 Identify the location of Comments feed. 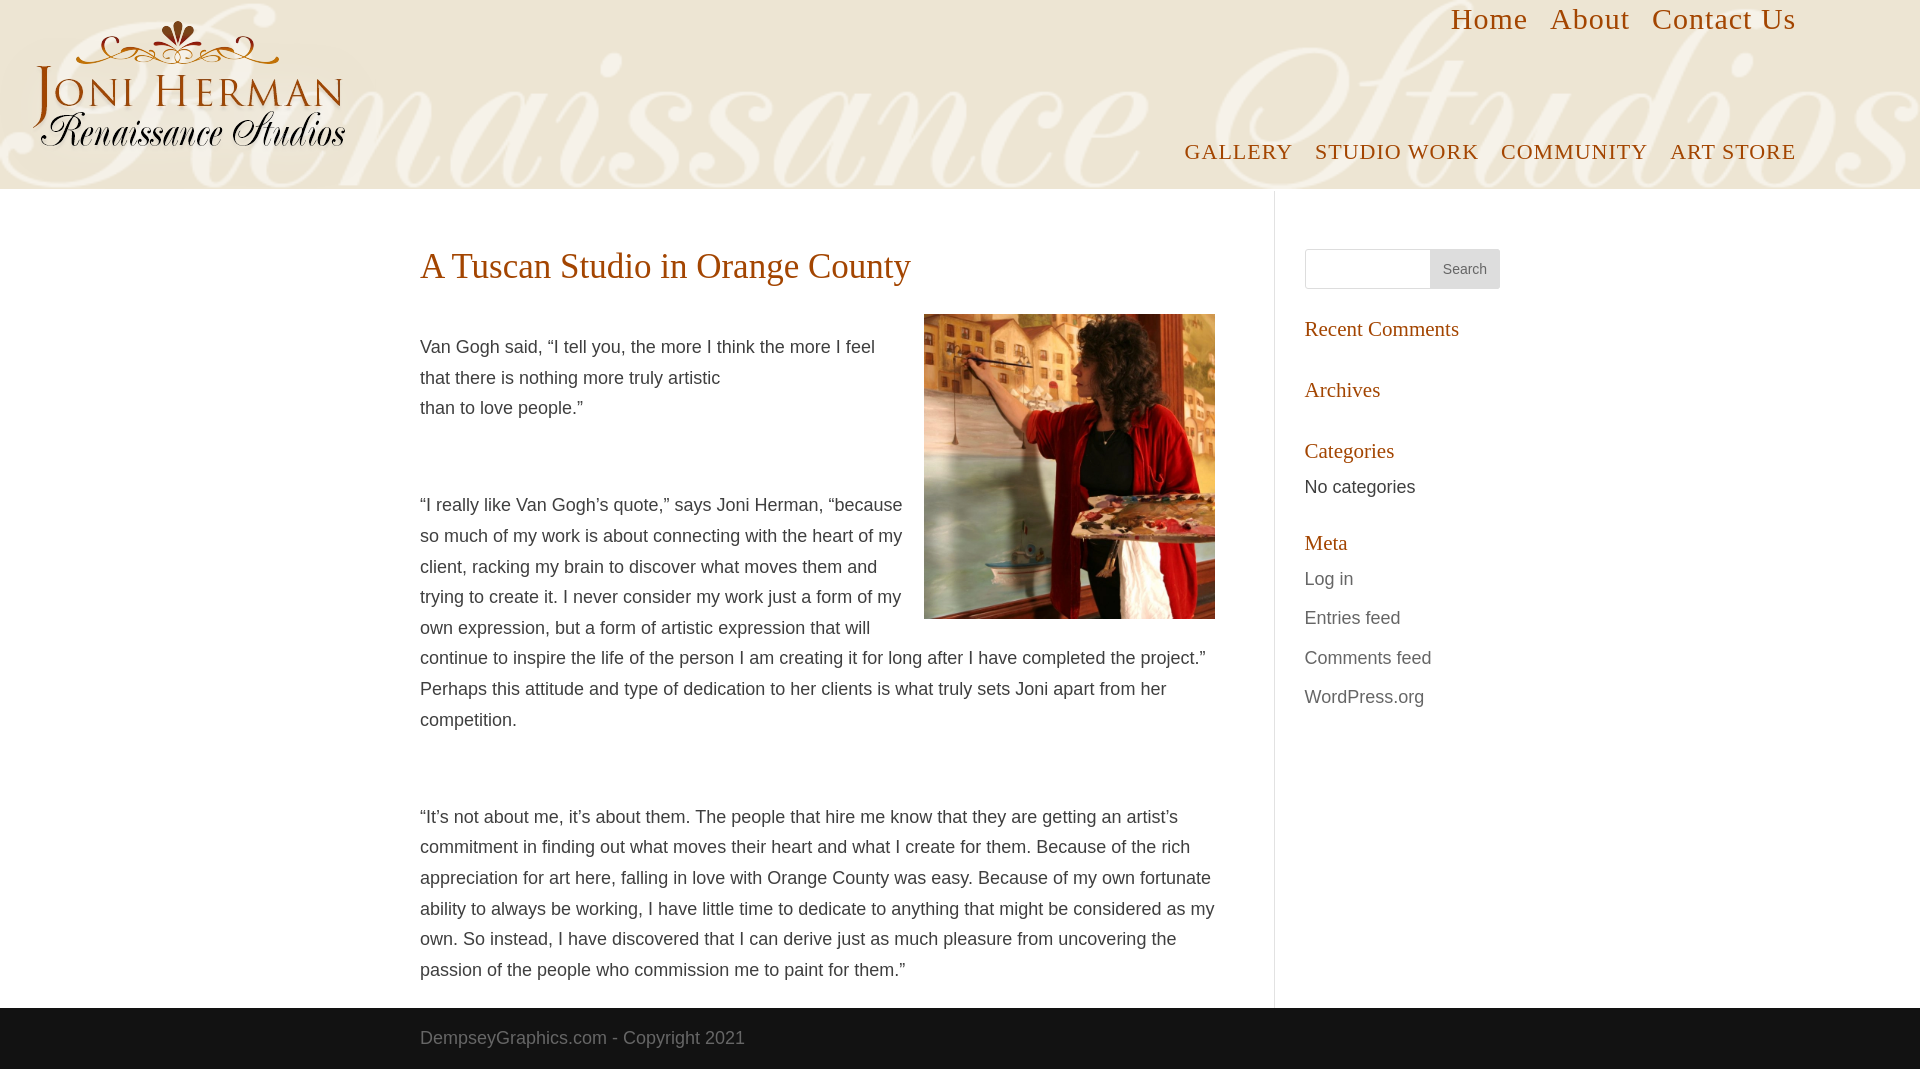
(1368, 658).